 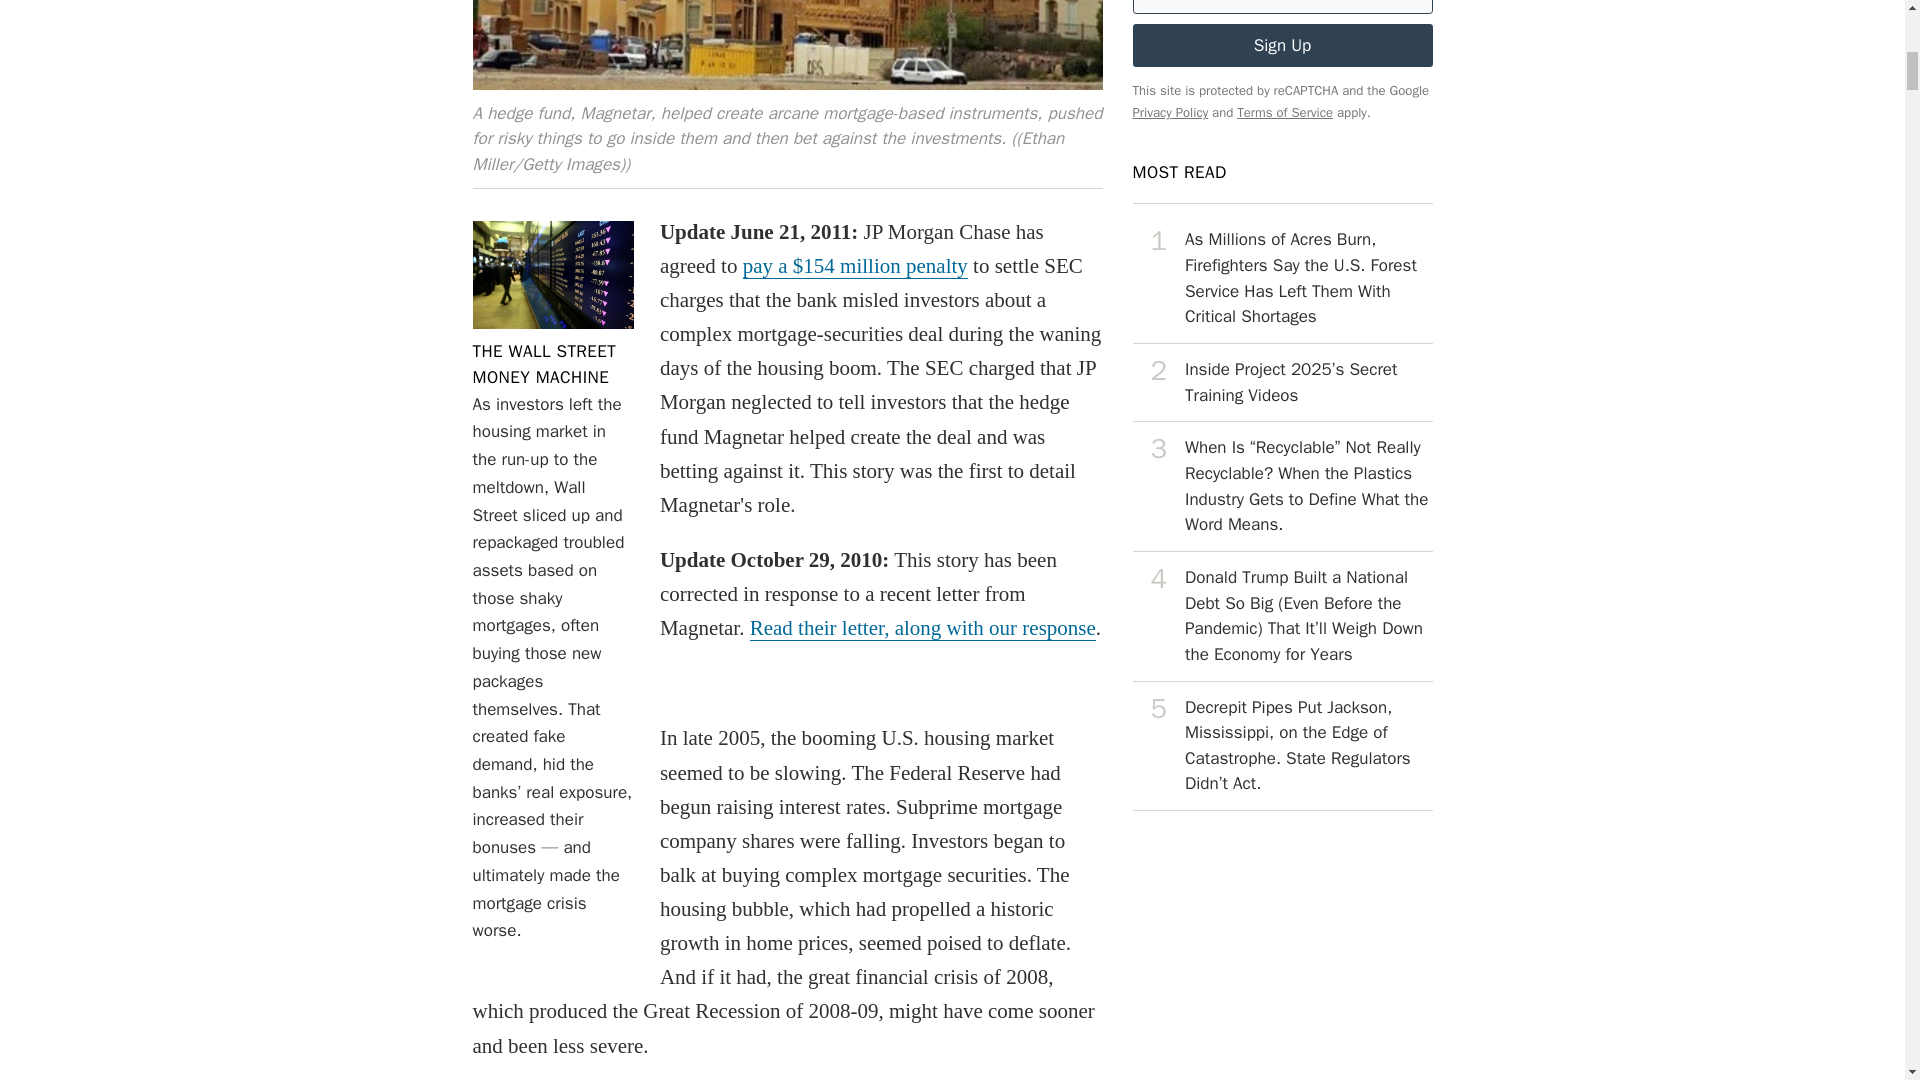 I want to click on View this, so click(x=1282, y=746).